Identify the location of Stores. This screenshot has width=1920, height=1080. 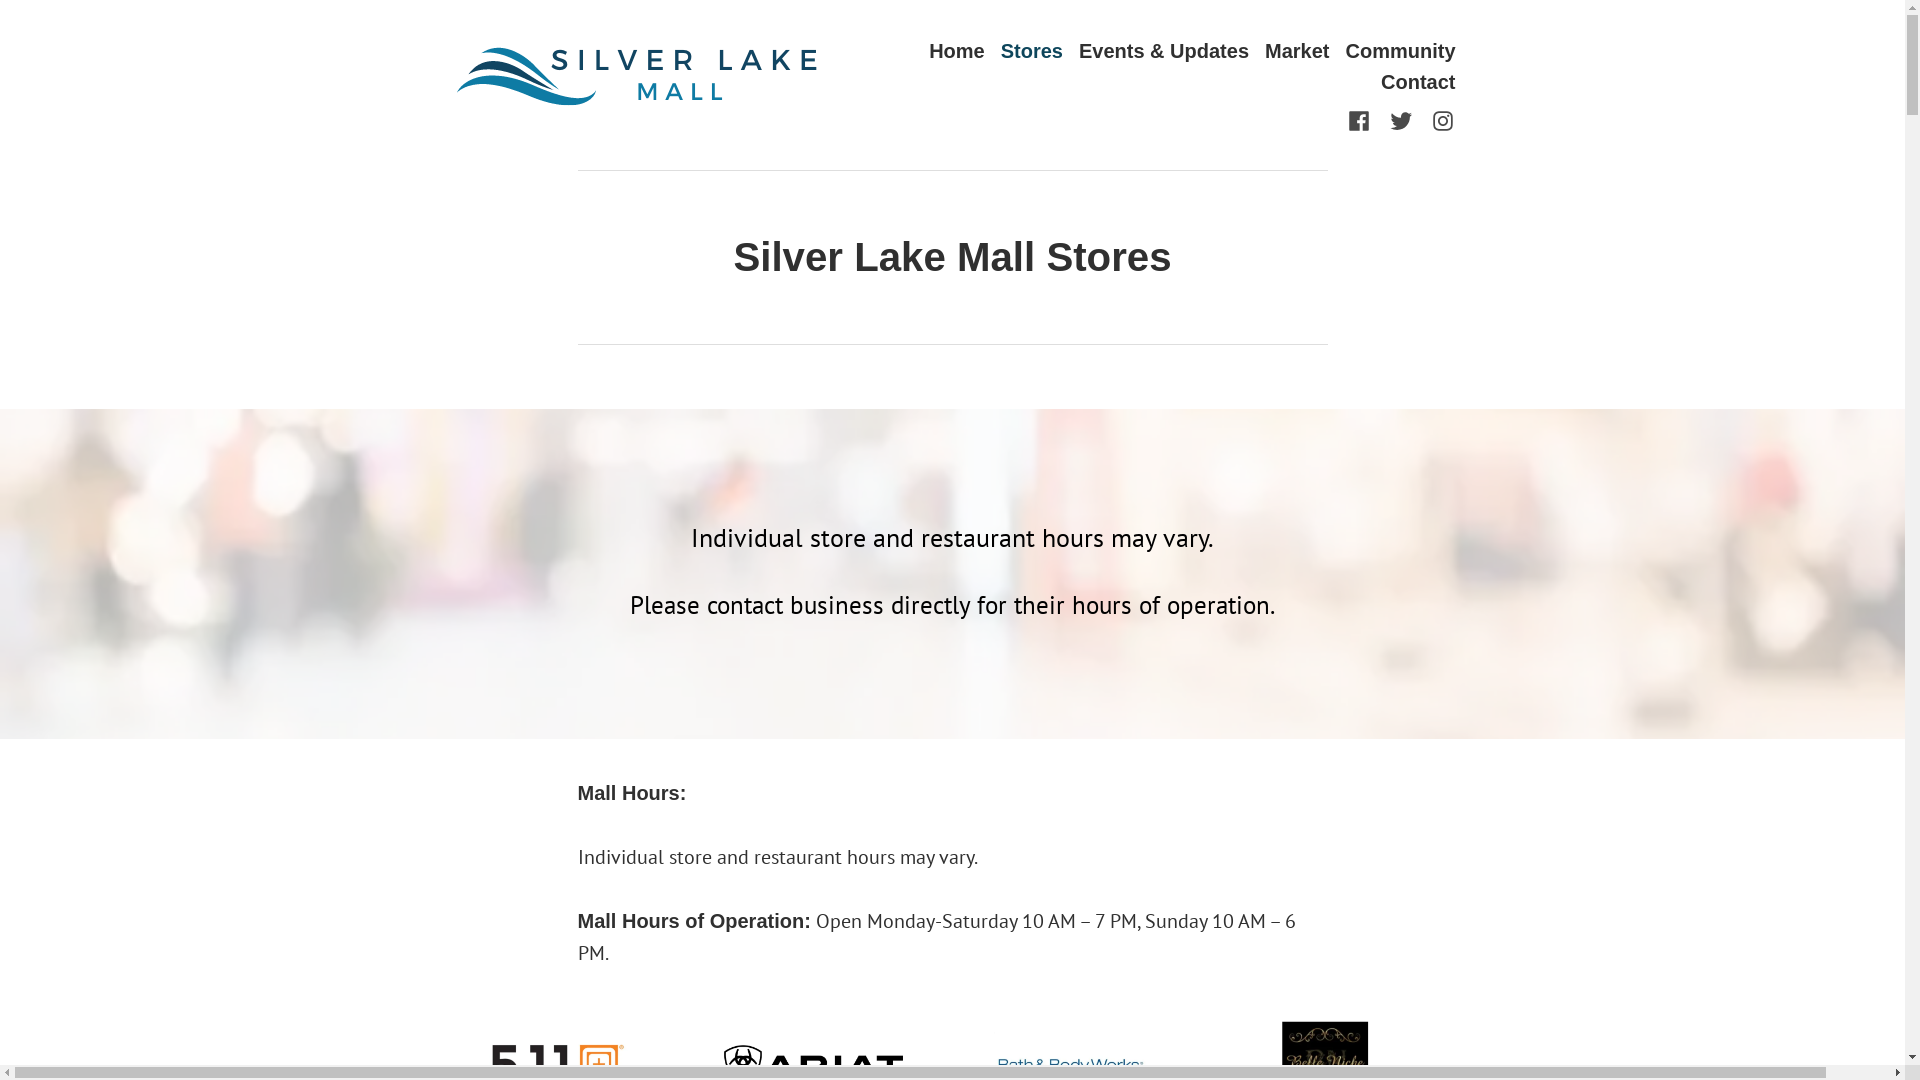
(1032, 50).